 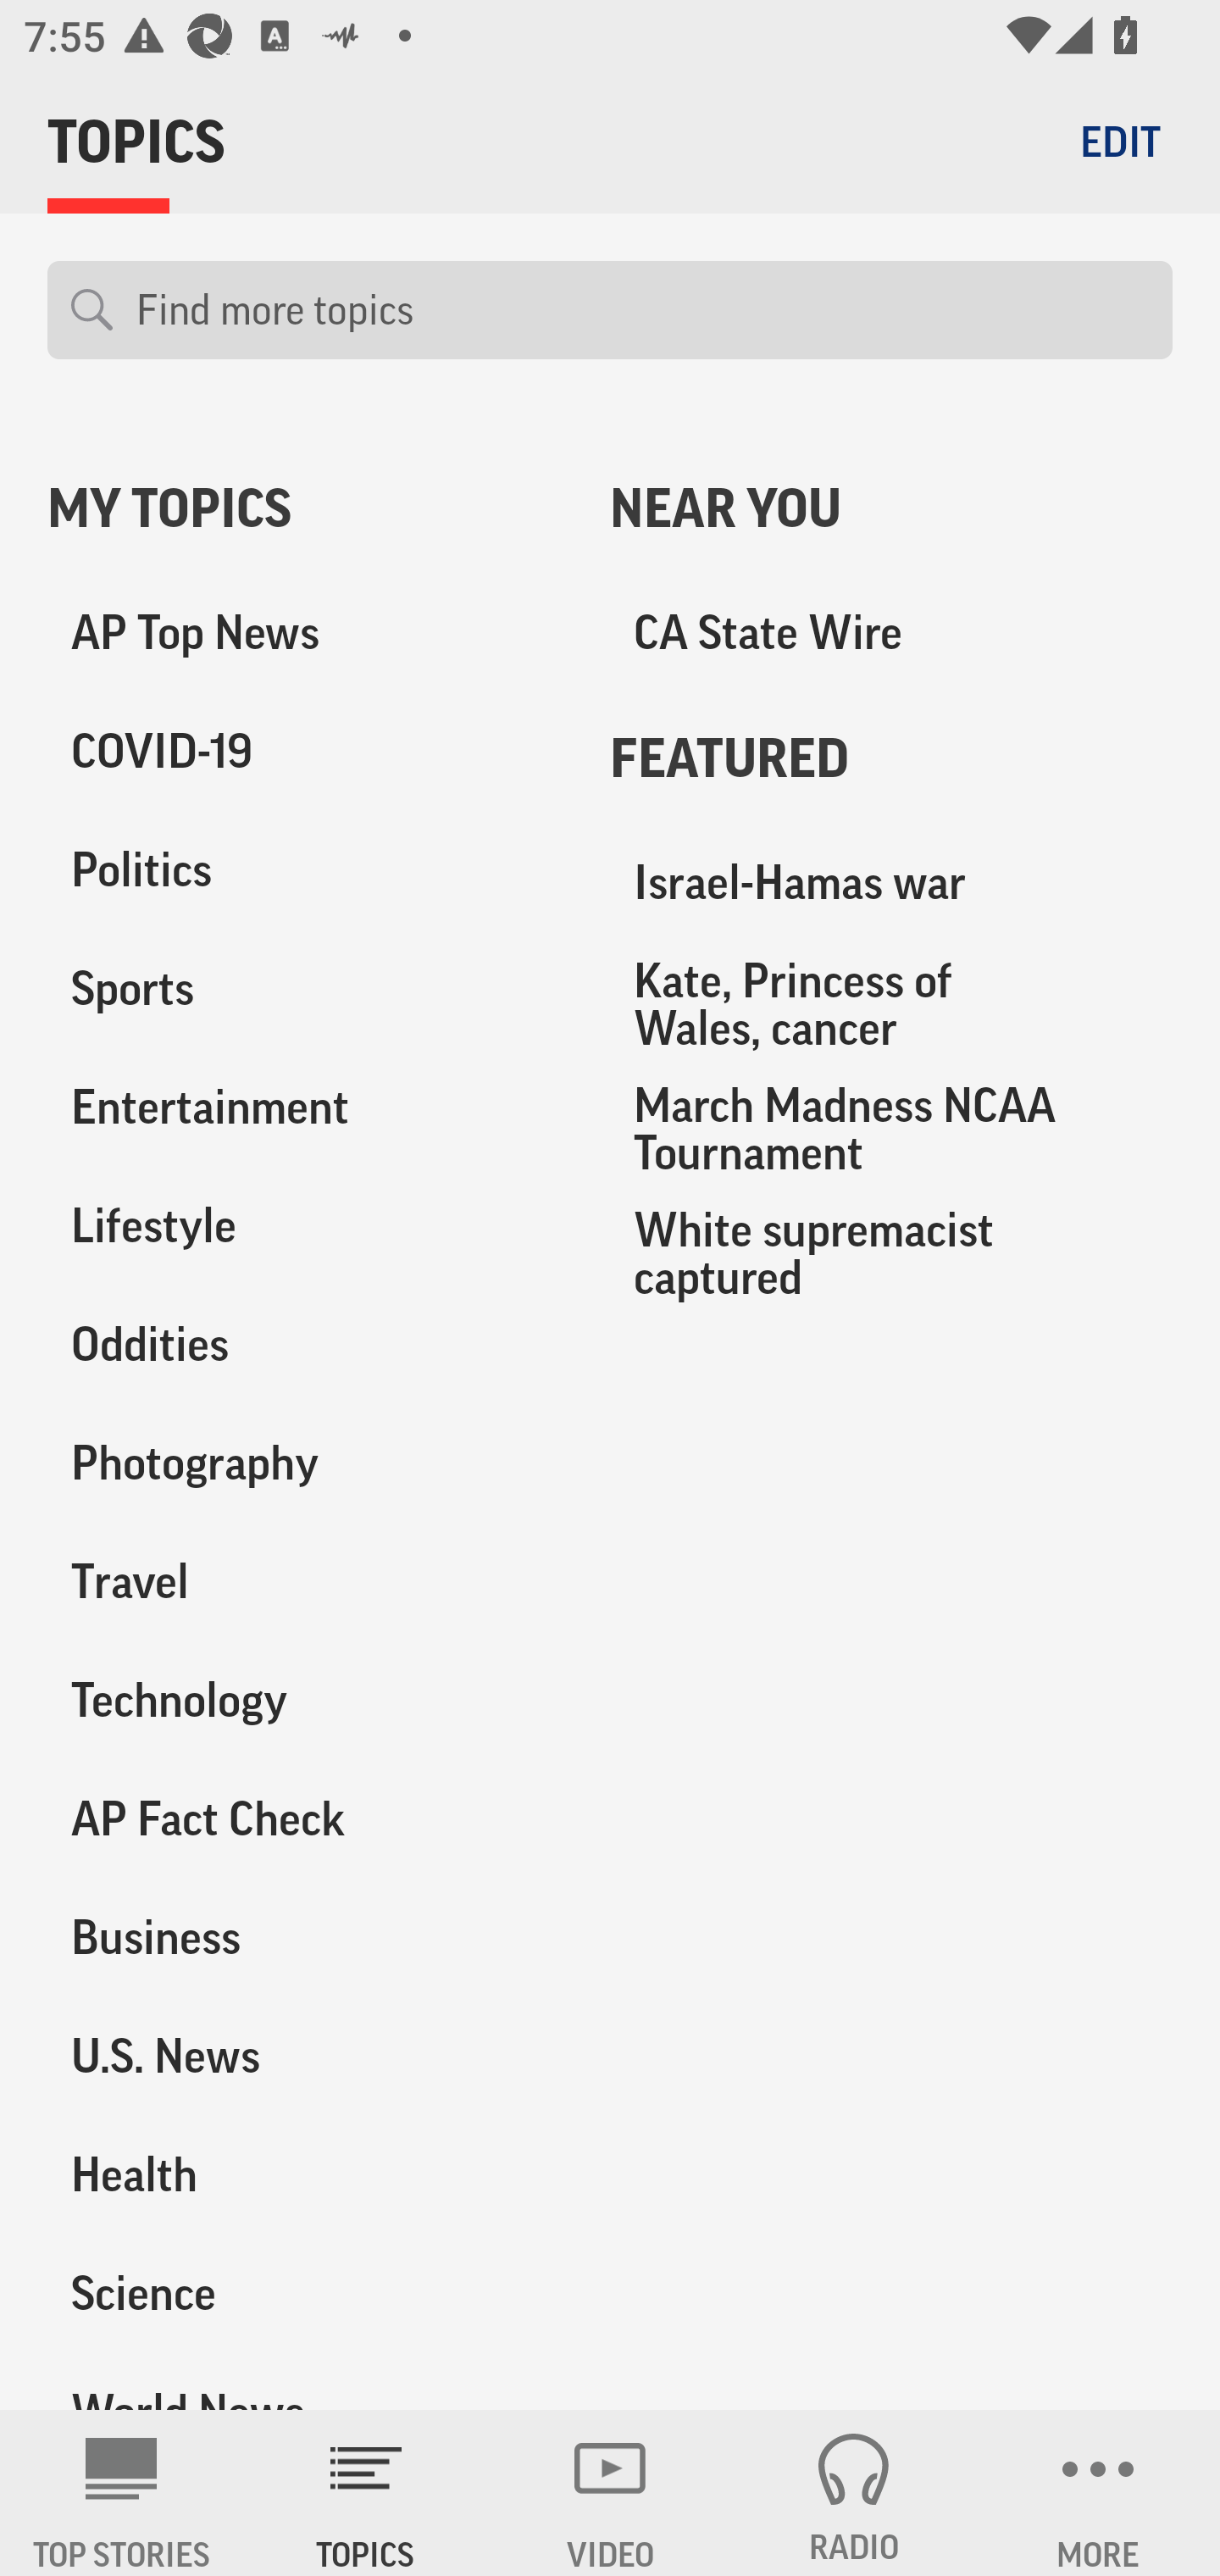 I want to click on Politics, so click(x=305, y=870).